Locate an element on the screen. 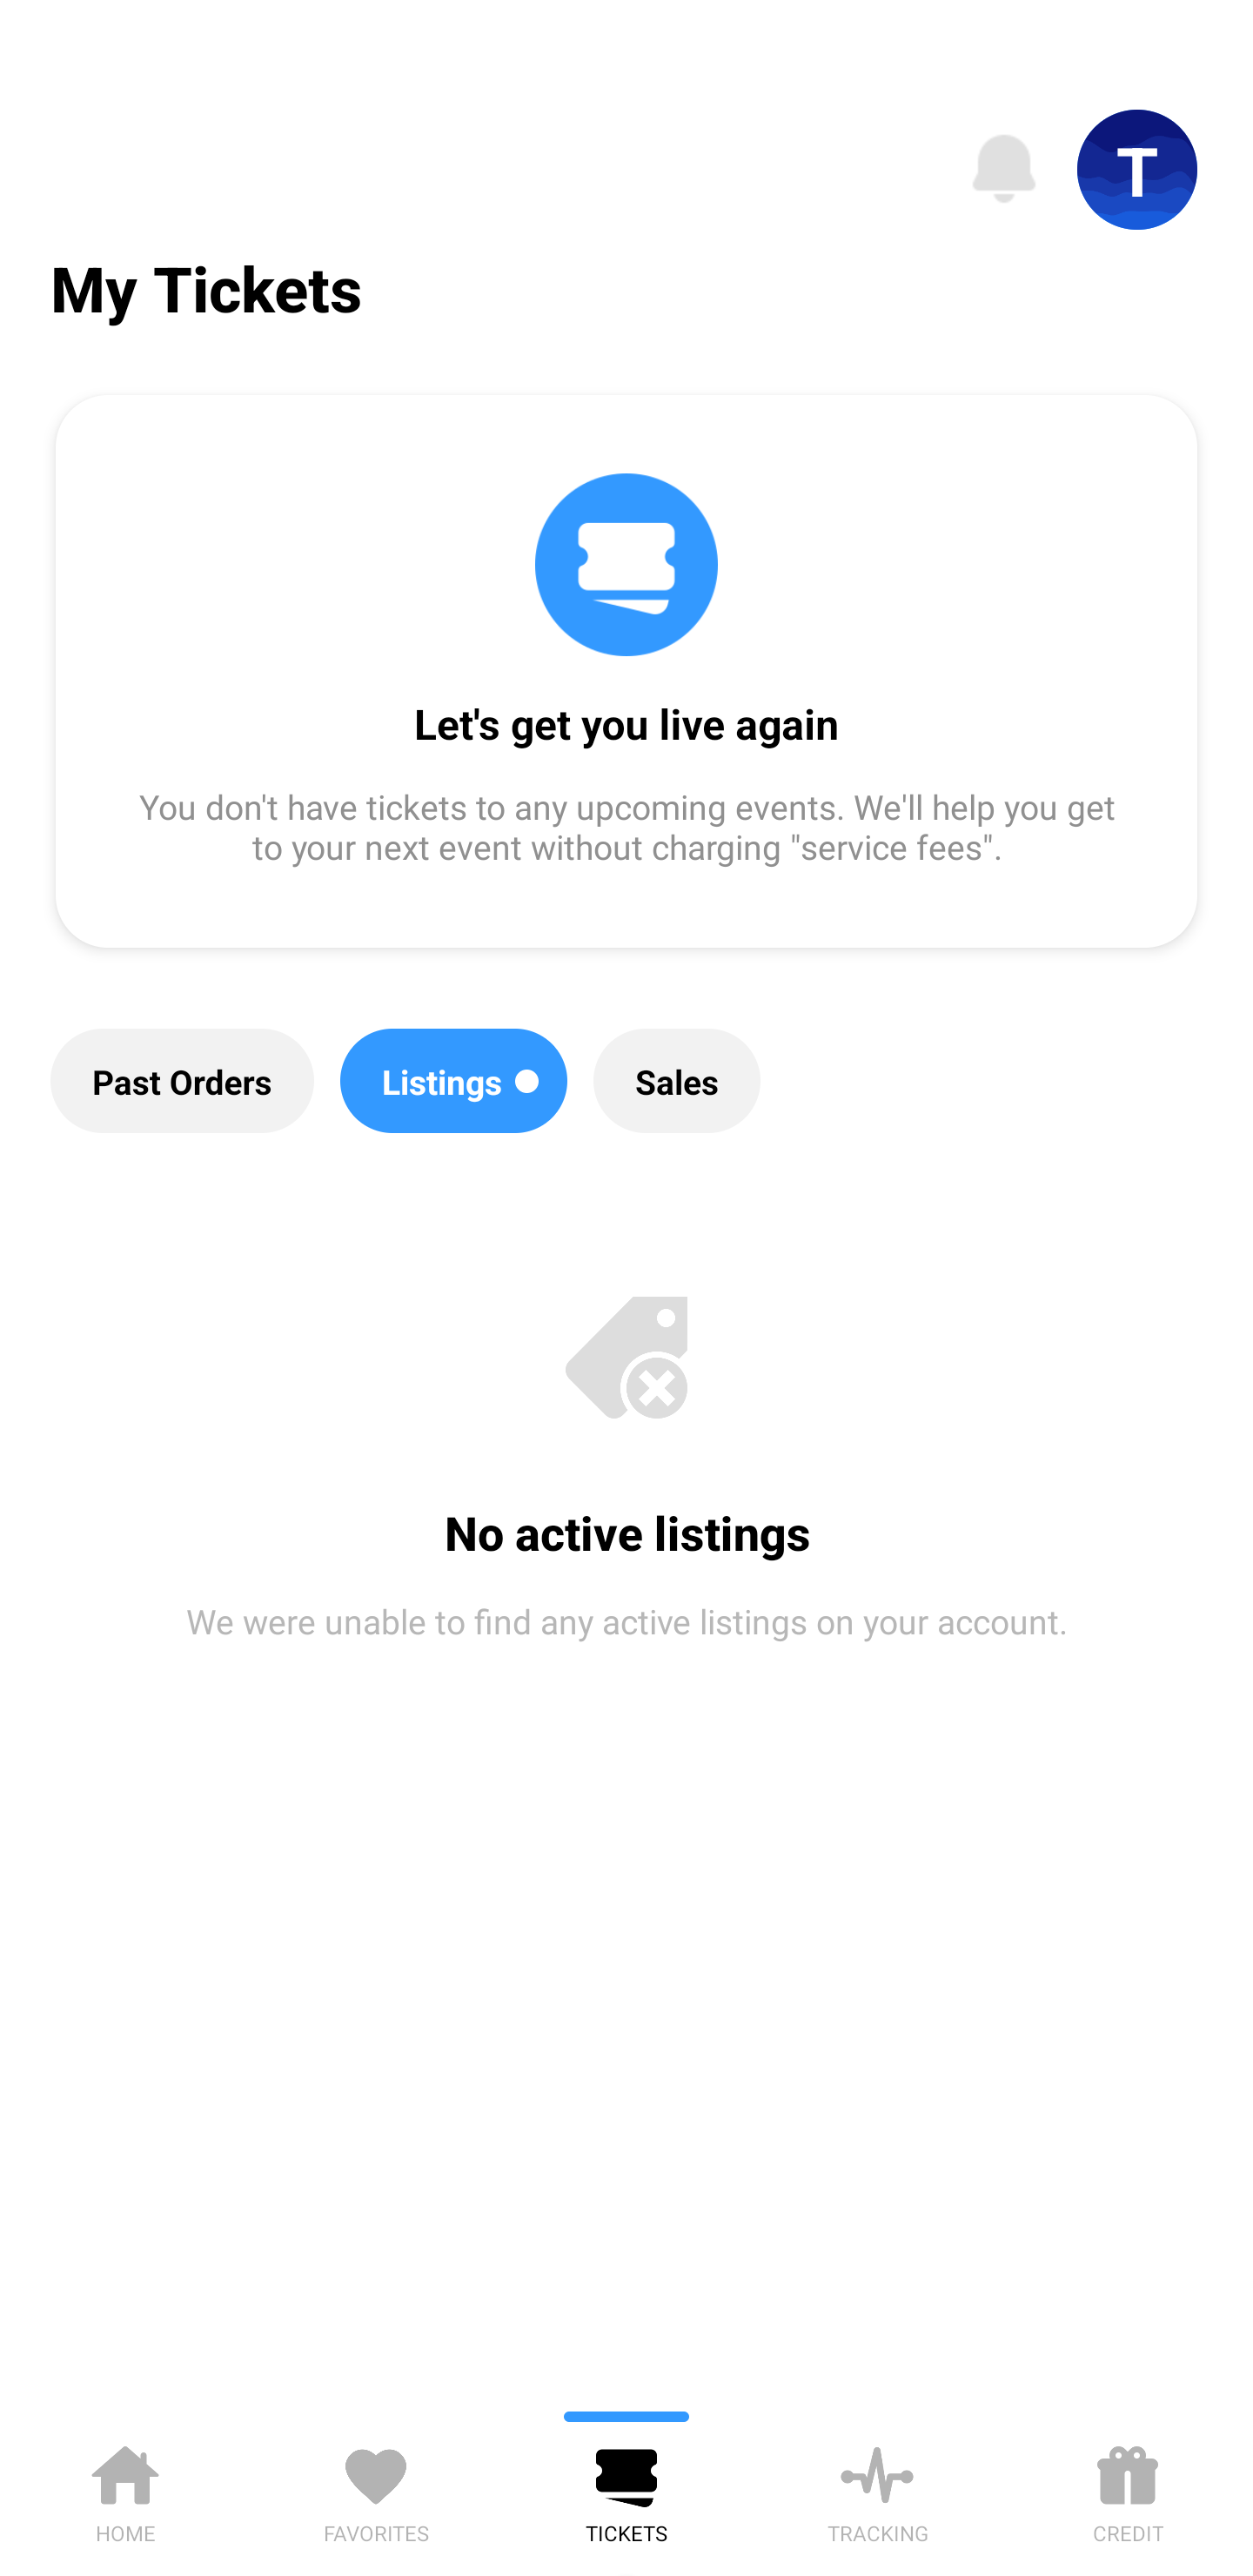 Image resolution: width=1253 pixels, height=2576 pixels. FAVORITES is located at coordinates (376, 2489).